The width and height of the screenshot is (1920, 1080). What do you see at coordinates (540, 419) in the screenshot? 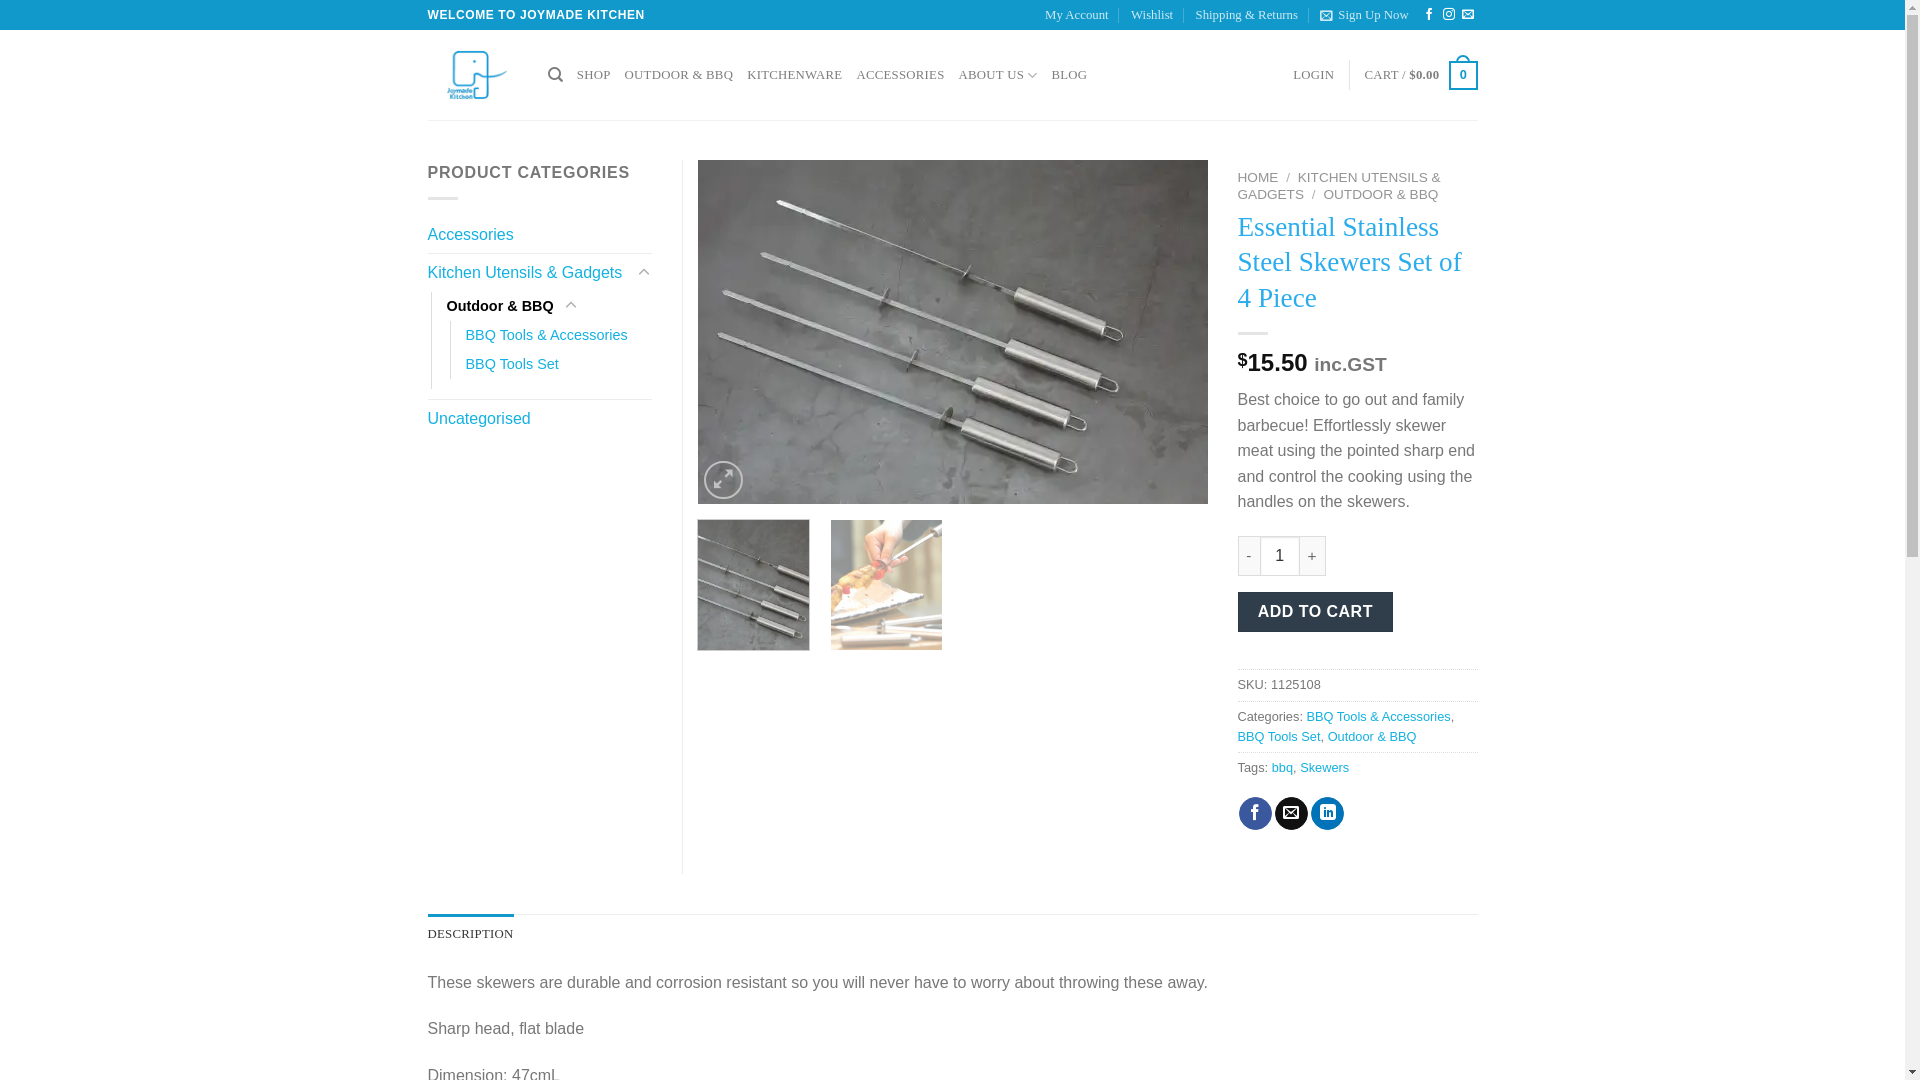
I see `Uncategorised` at bounding box center [540, 419].